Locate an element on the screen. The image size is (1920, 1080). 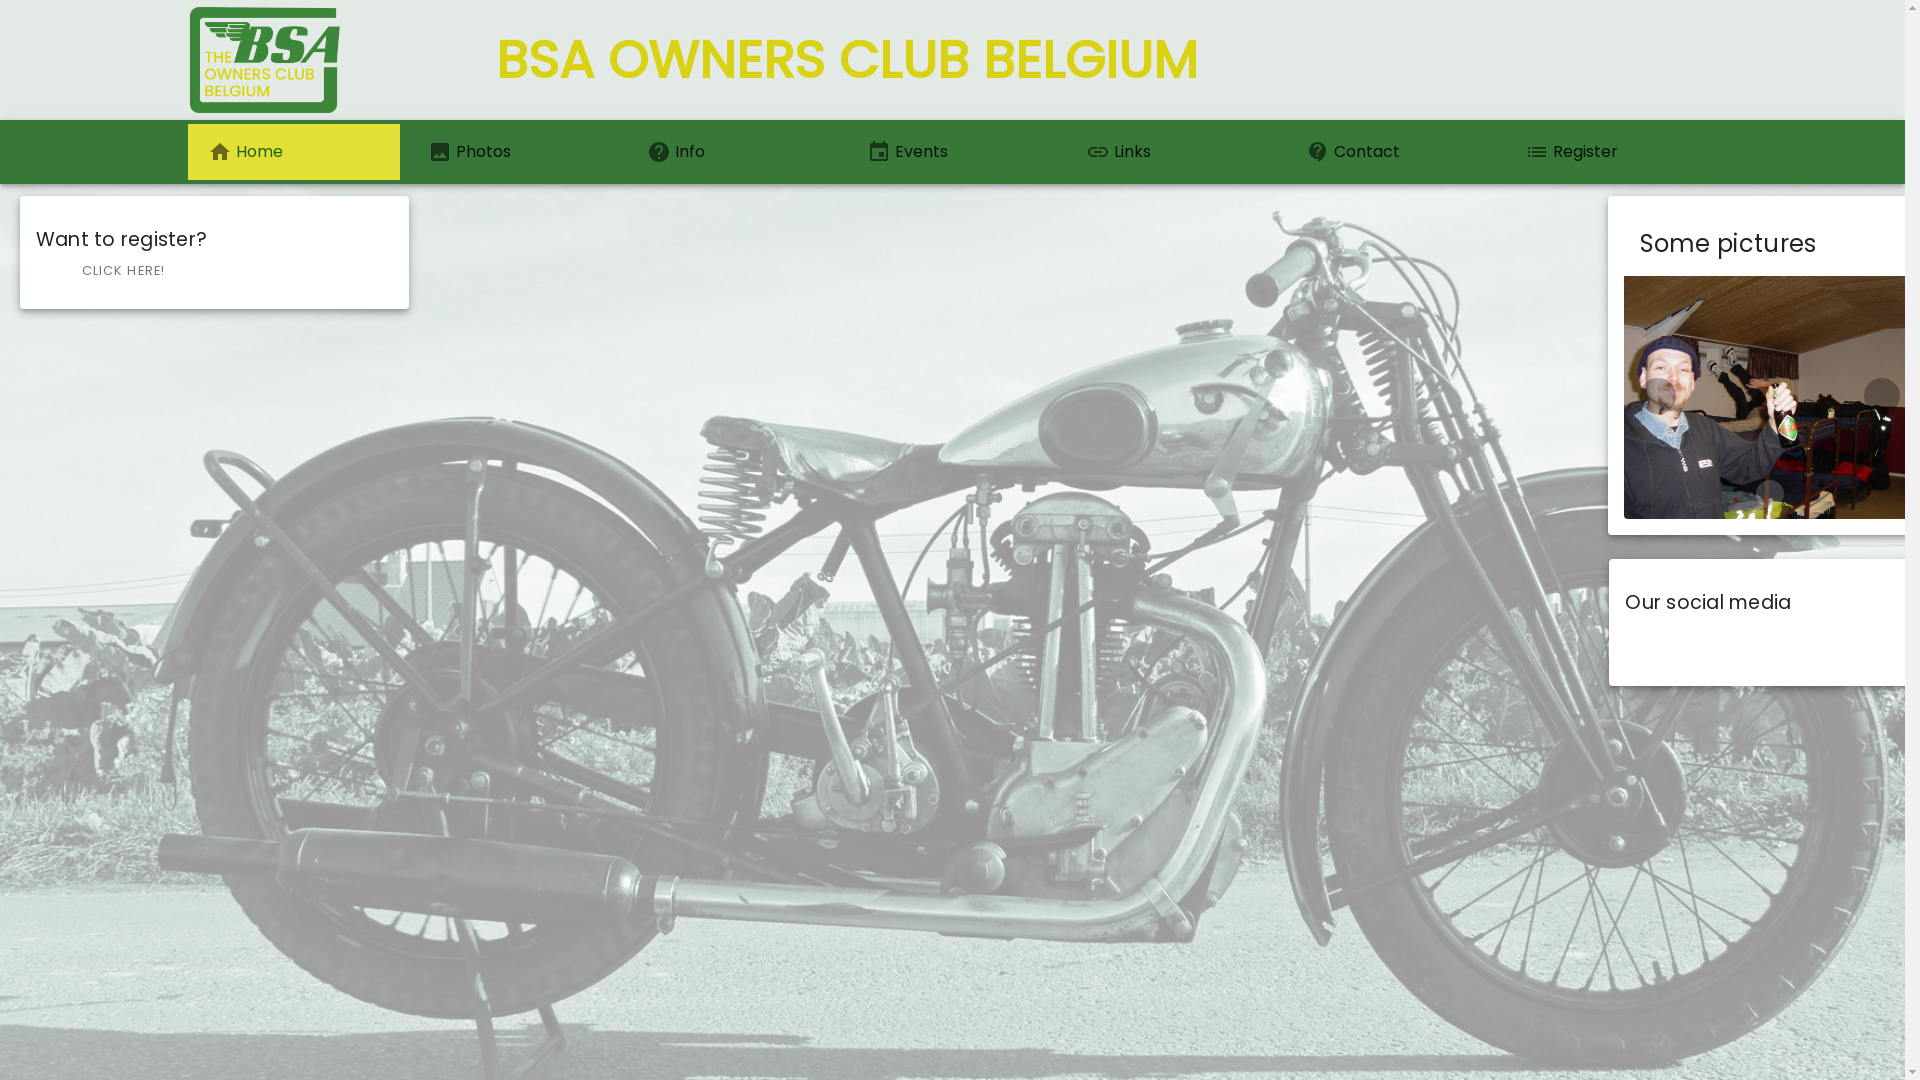
window
CLICK HERE! is located at coordinates (111, 271).